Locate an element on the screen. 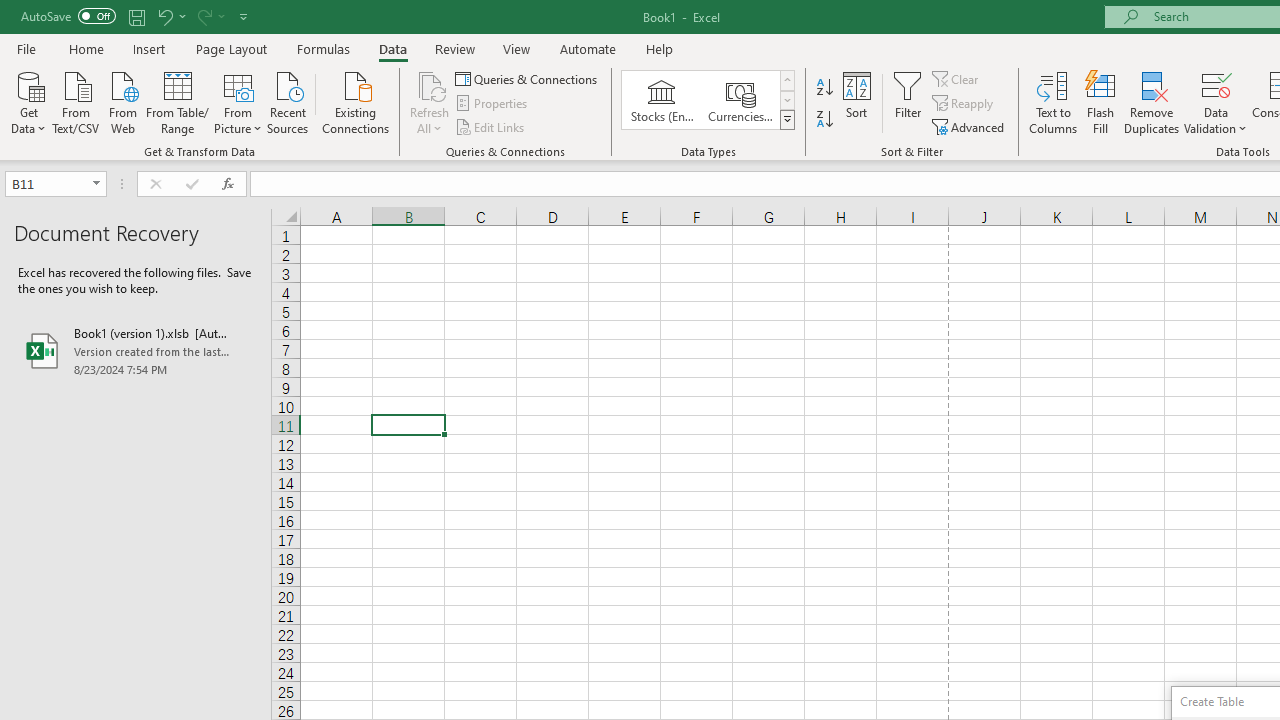  Sort... is located at coordinates (856, 102).